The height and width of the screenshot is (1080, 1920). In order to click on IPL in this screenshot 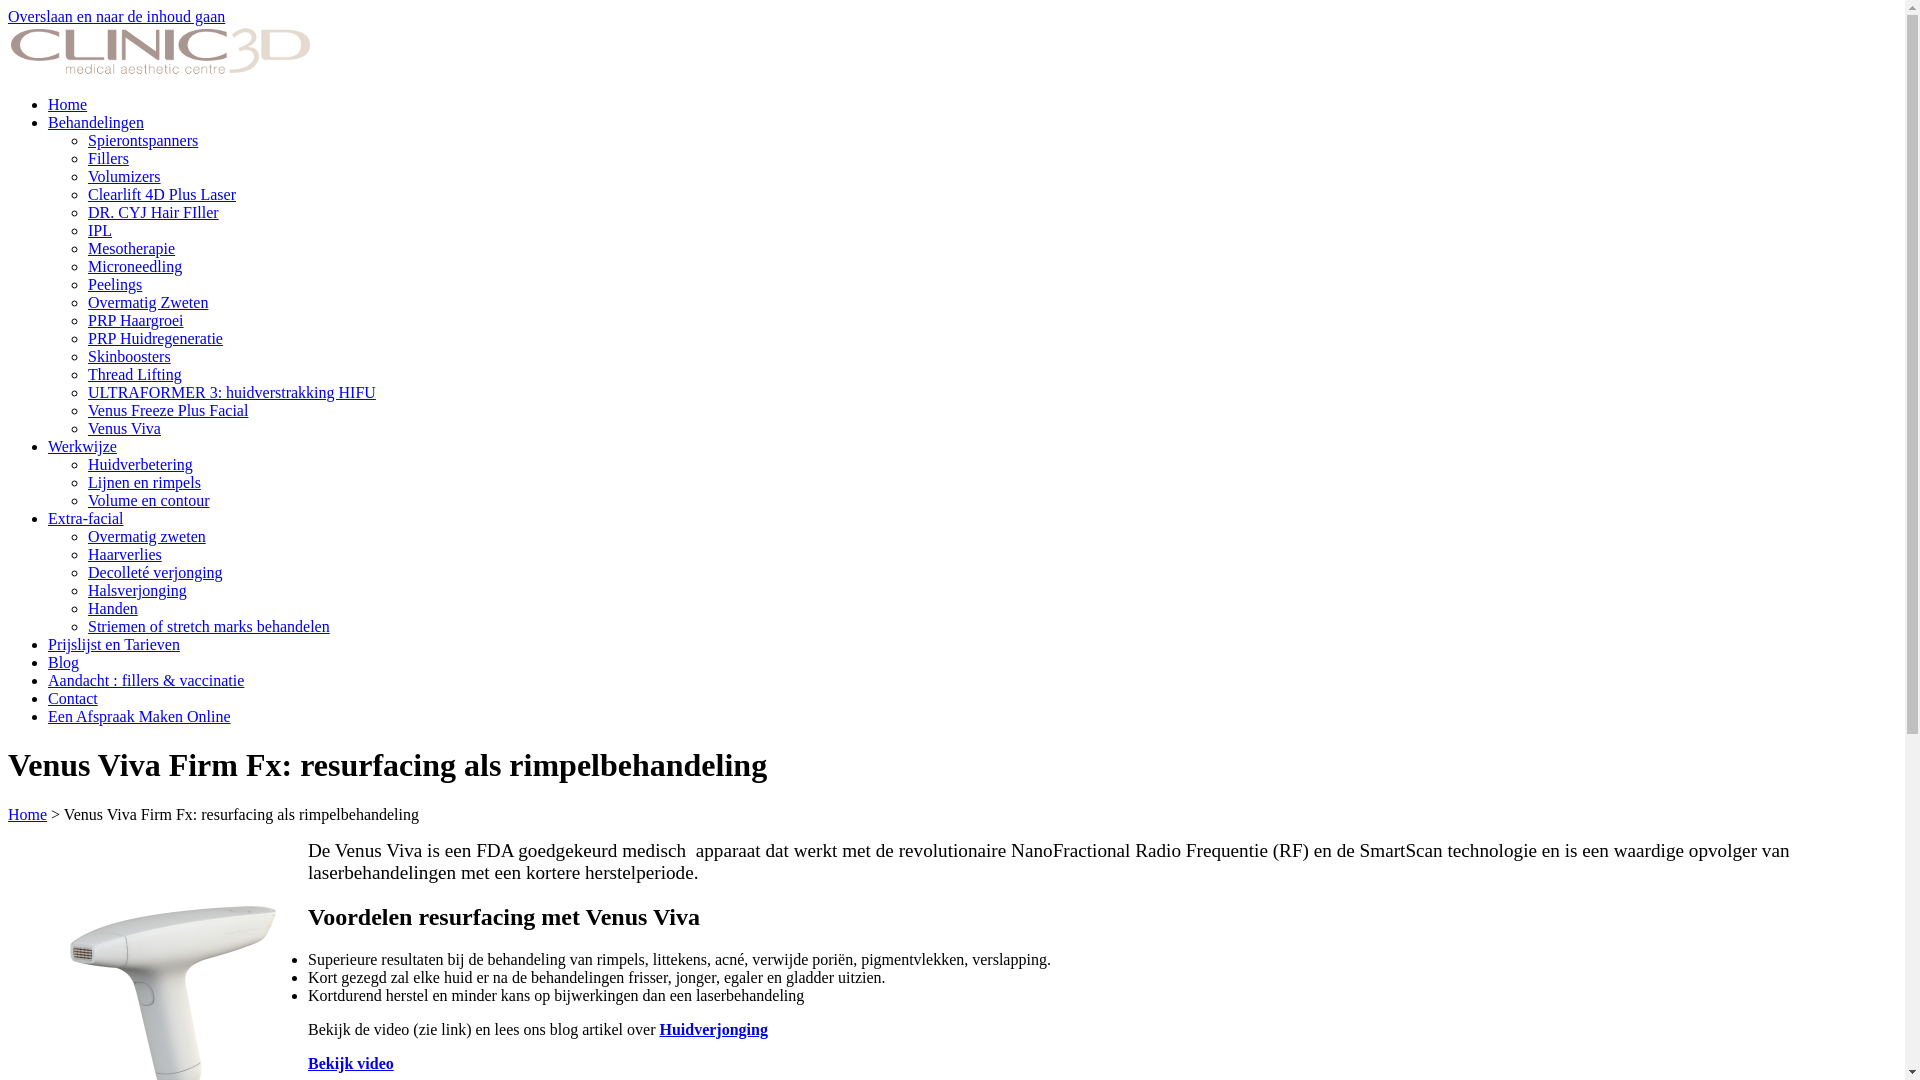, I will do `click(100, 230)`.